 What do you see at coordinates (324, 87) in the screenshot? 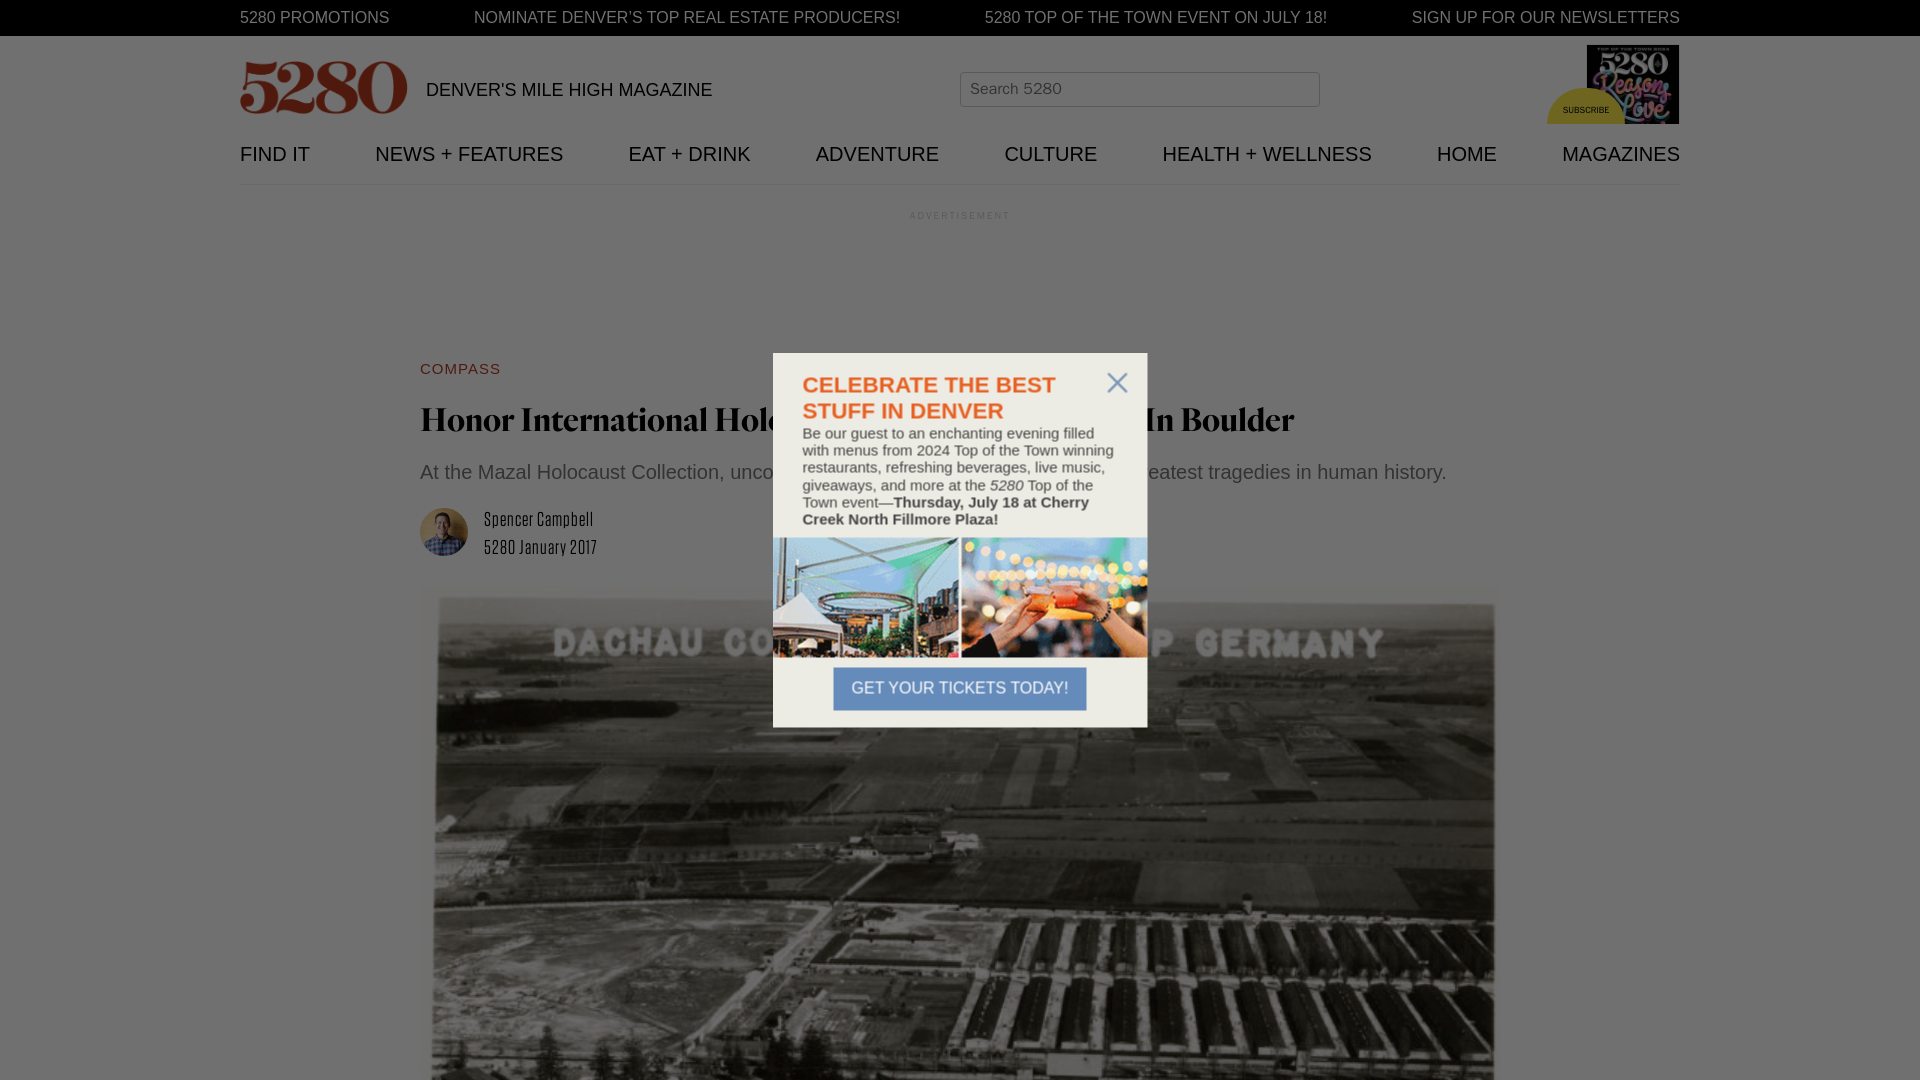
I see `5280 Magazine` at bounding box center [324, 87].